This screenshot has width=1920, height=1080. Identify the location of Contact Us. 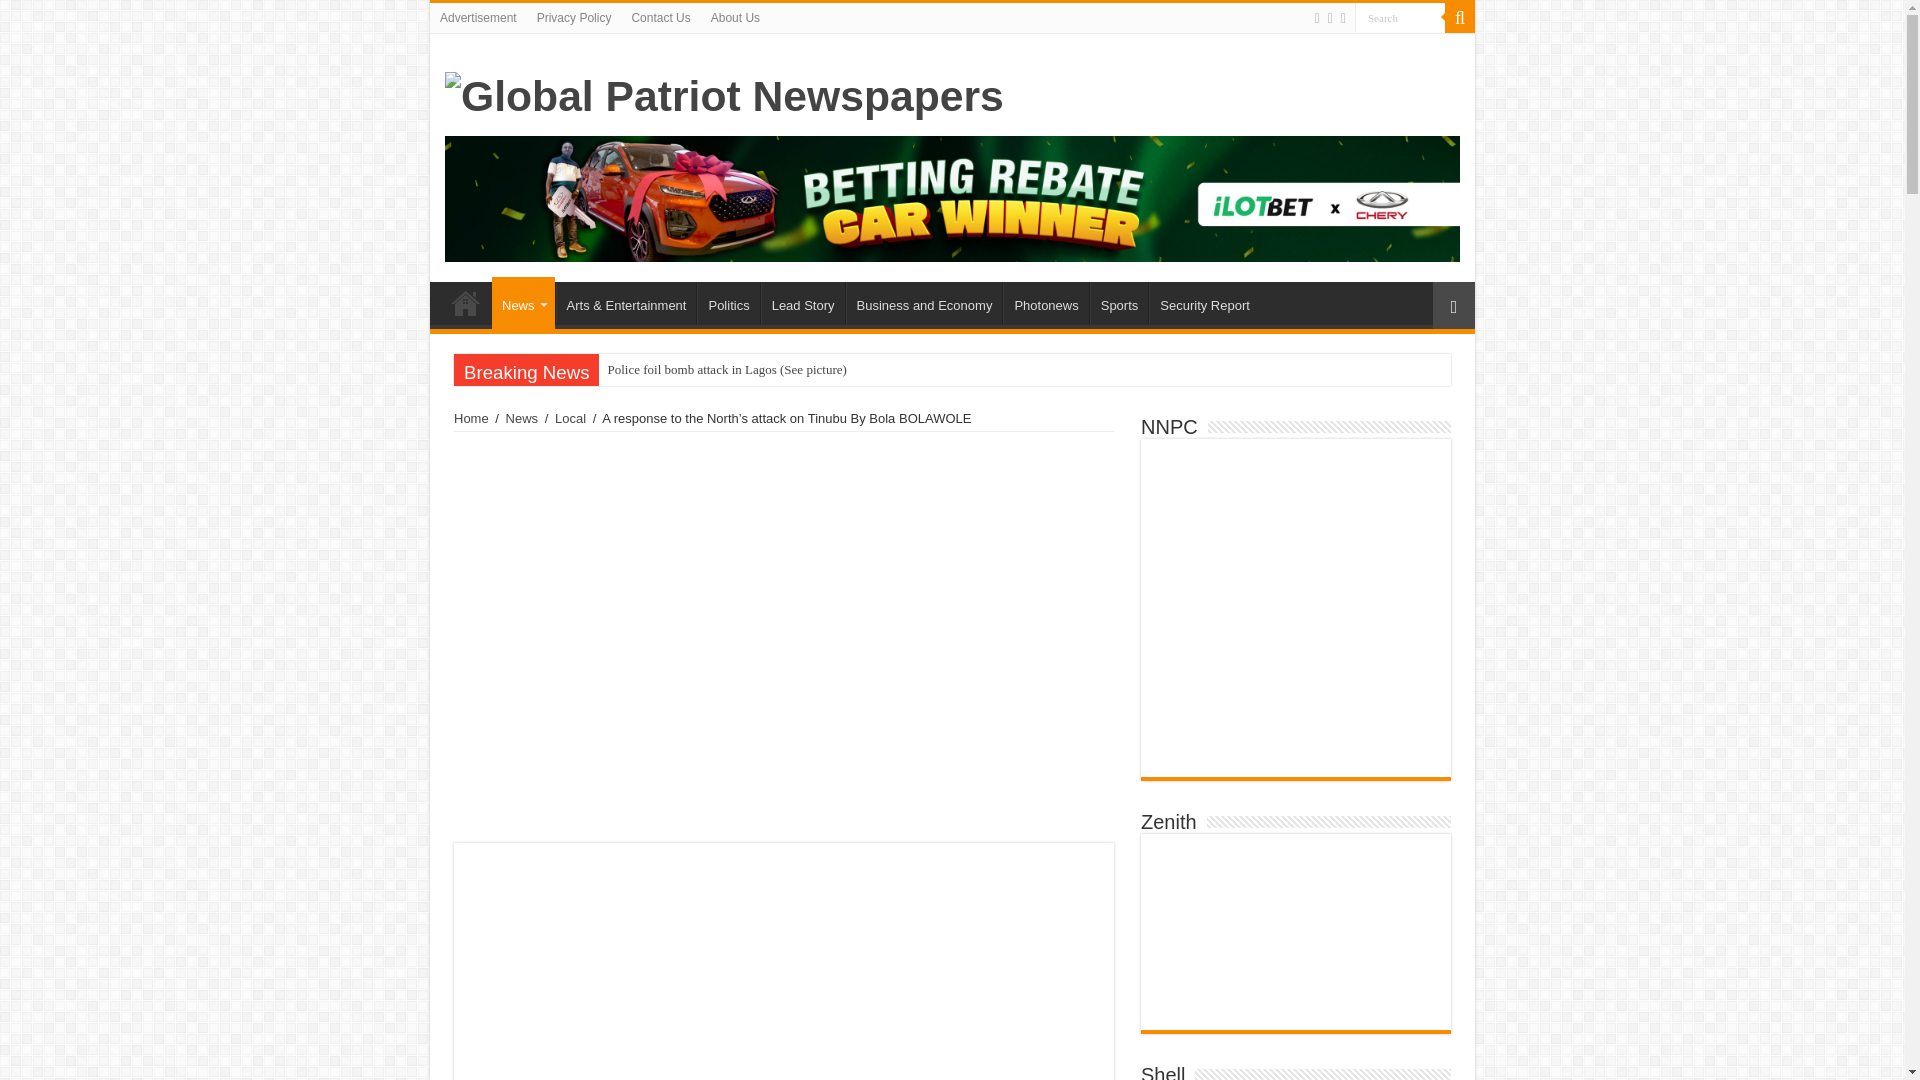
(660, 18).